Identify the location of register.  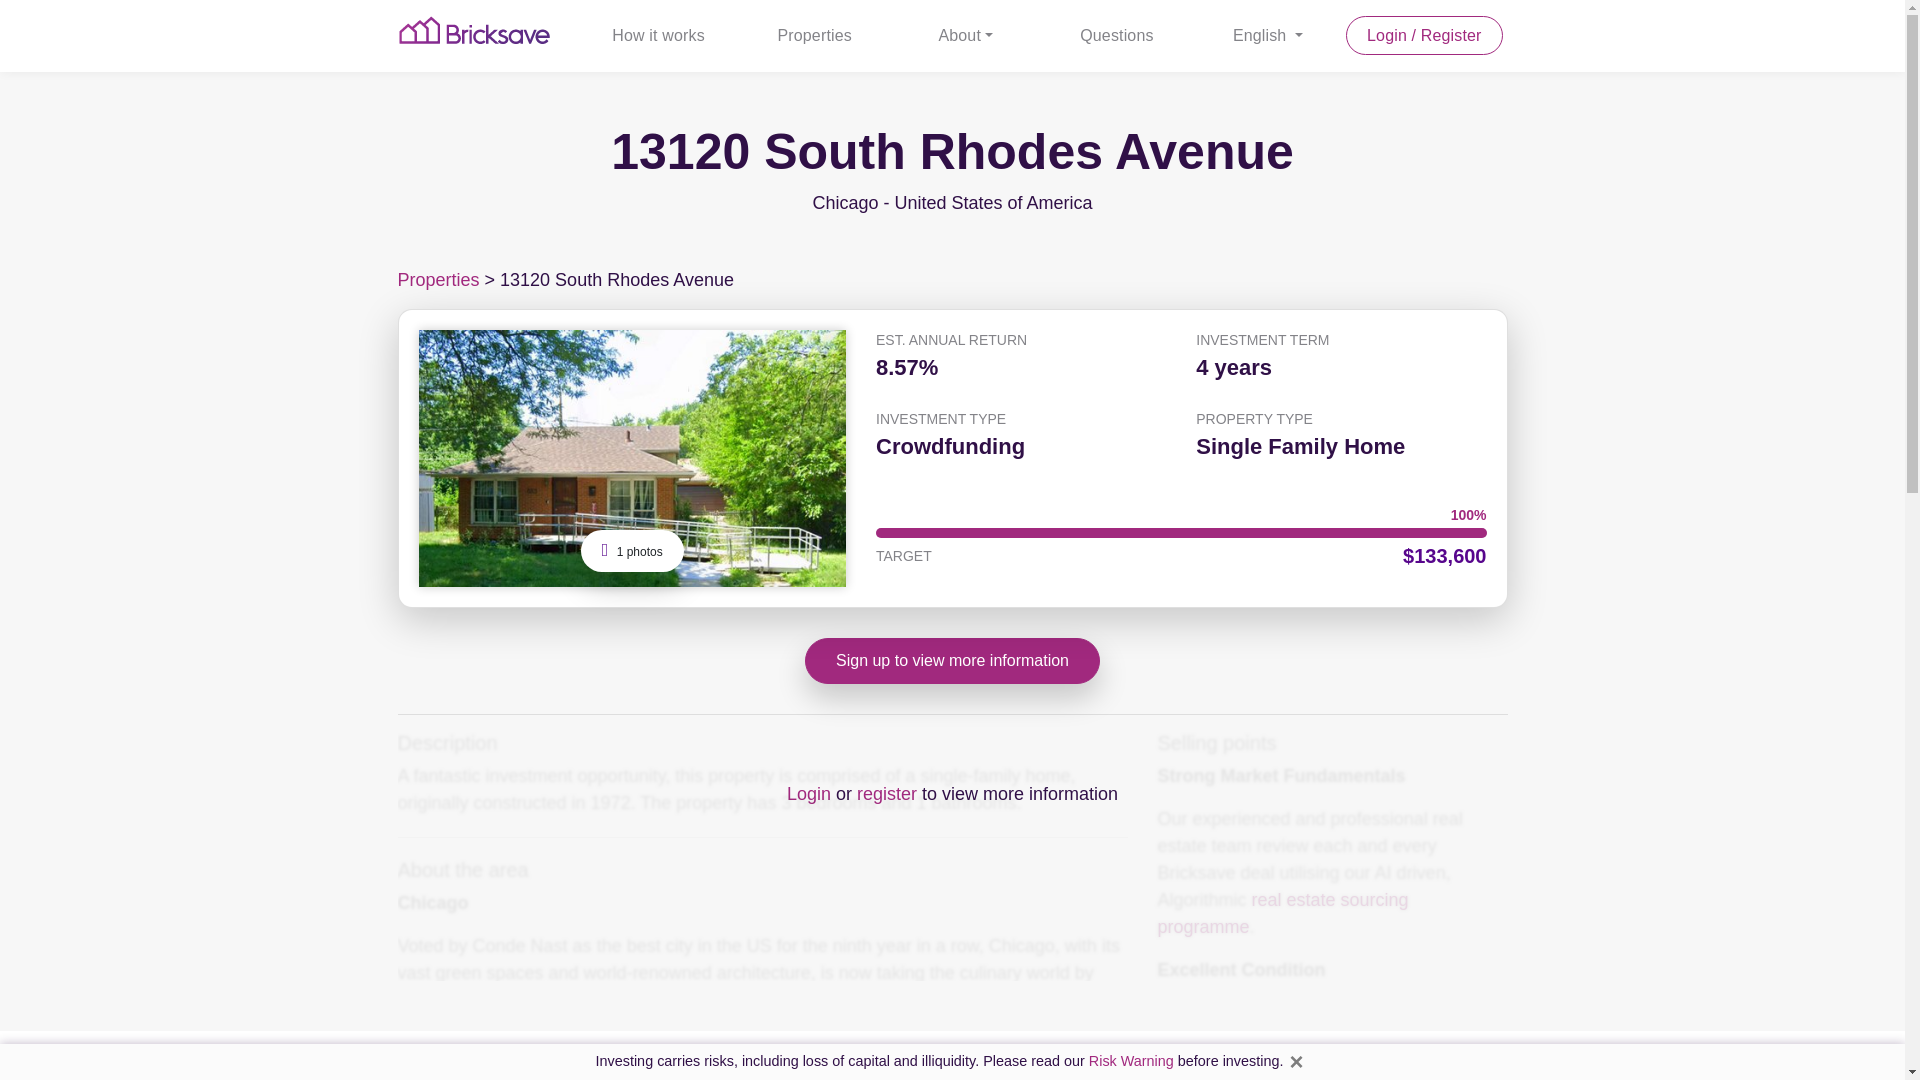
(886, 794).